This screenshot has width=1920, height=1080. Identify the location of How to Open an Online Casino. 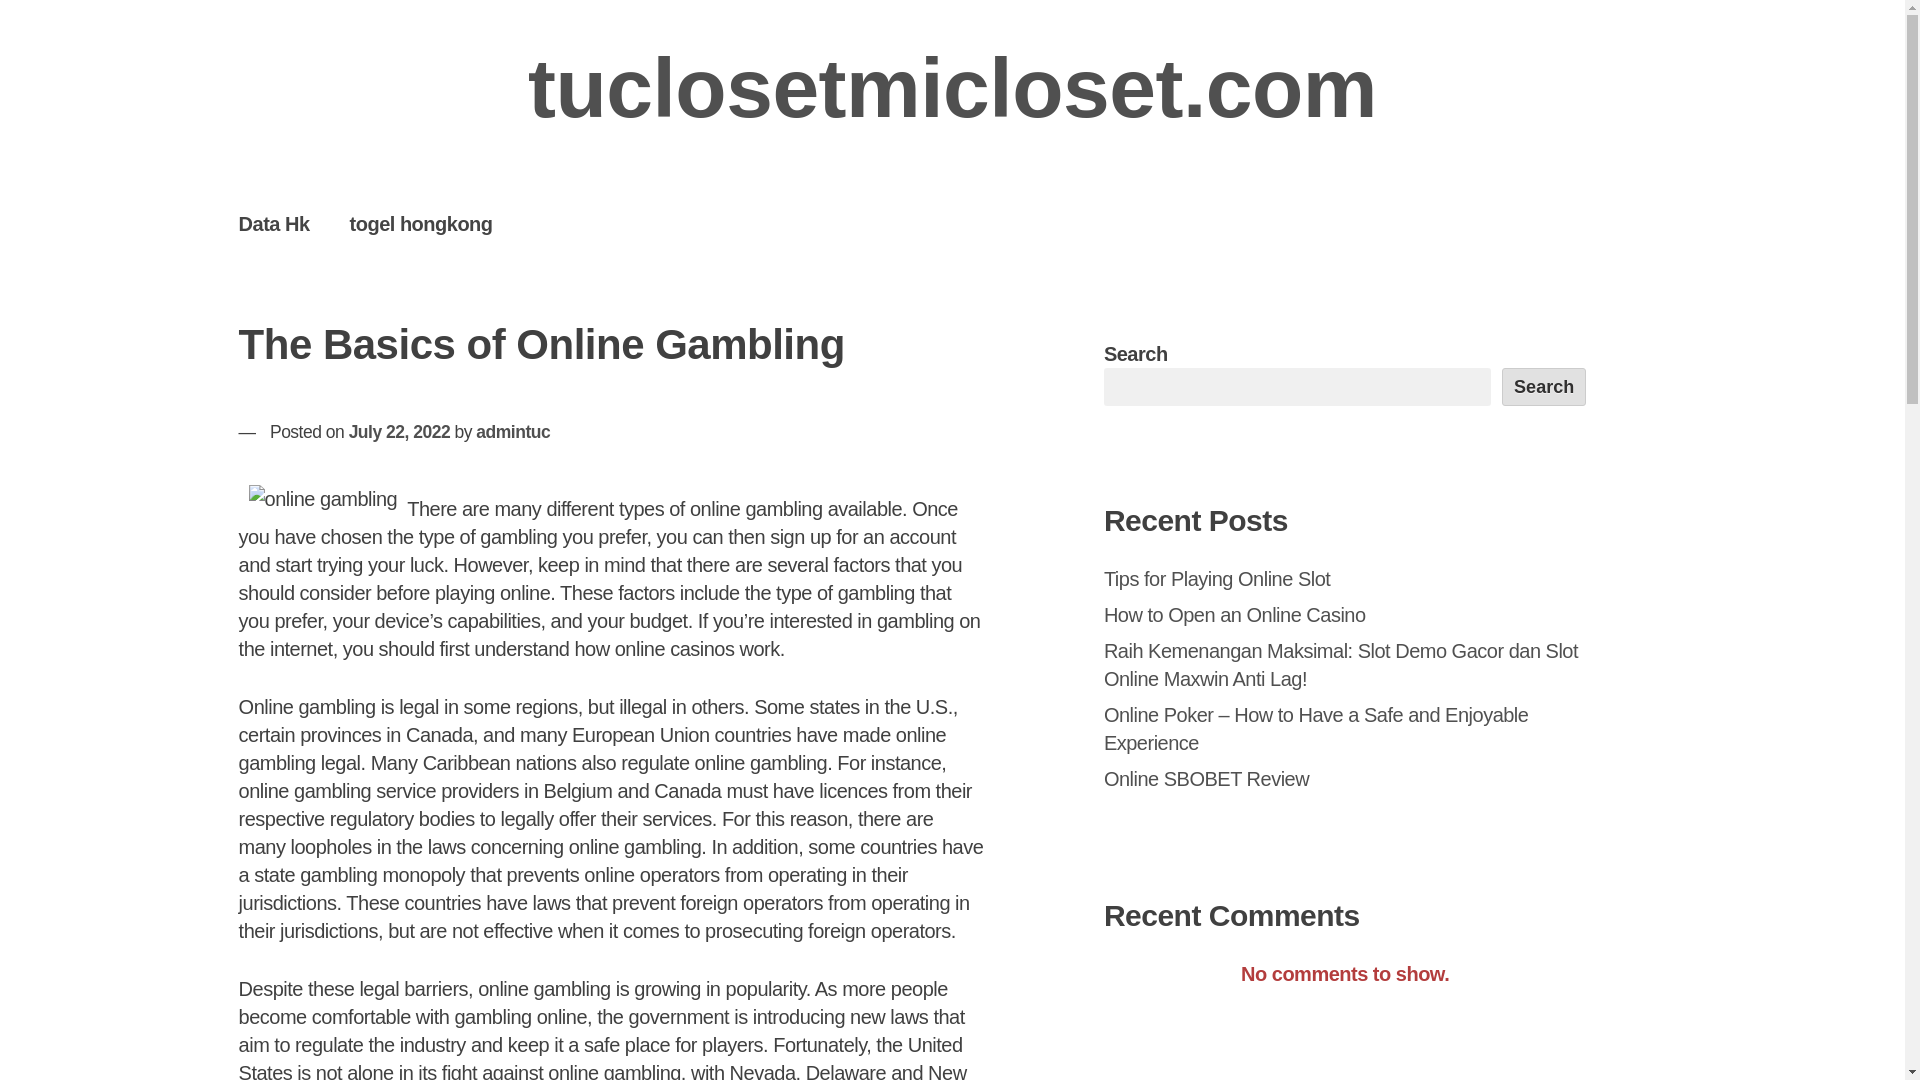
(1234, 614).